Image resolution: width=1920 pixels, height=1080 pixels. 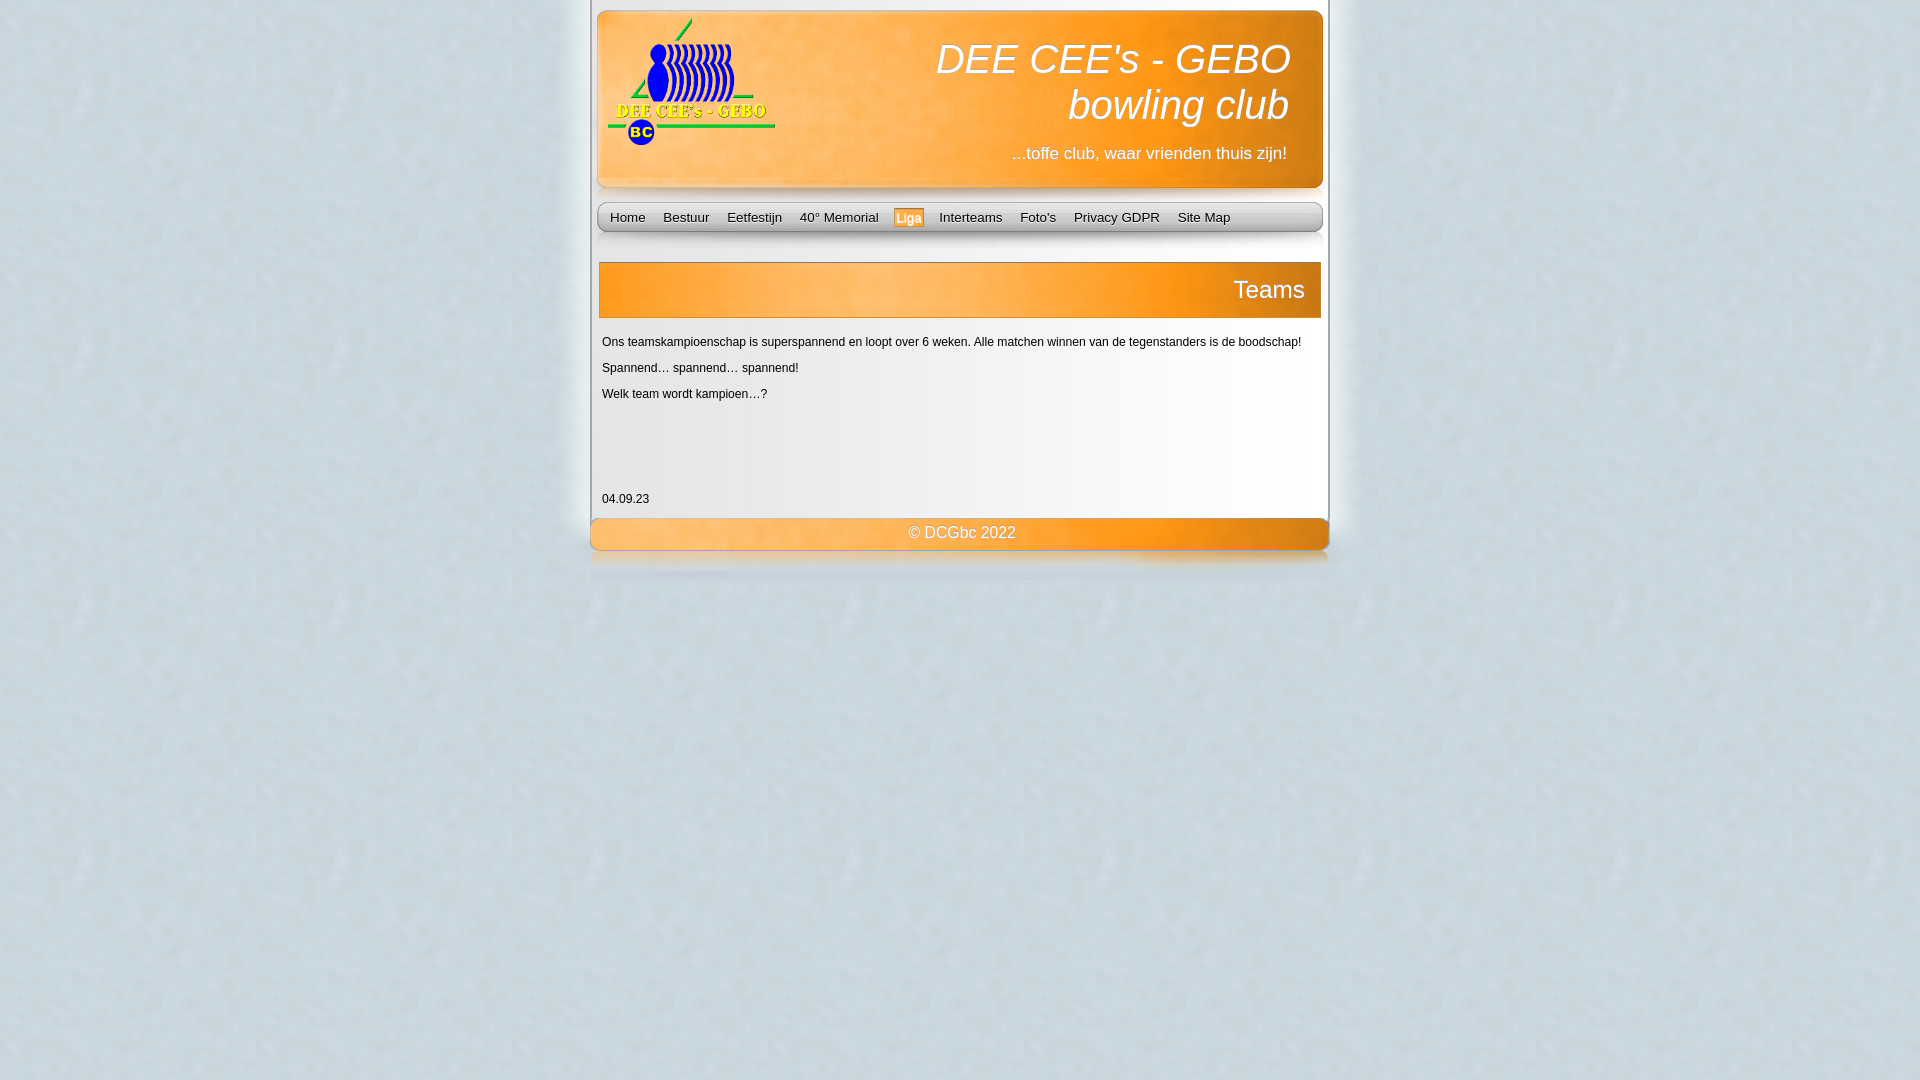 I want to click on Liga, so click(x=908, y=218).